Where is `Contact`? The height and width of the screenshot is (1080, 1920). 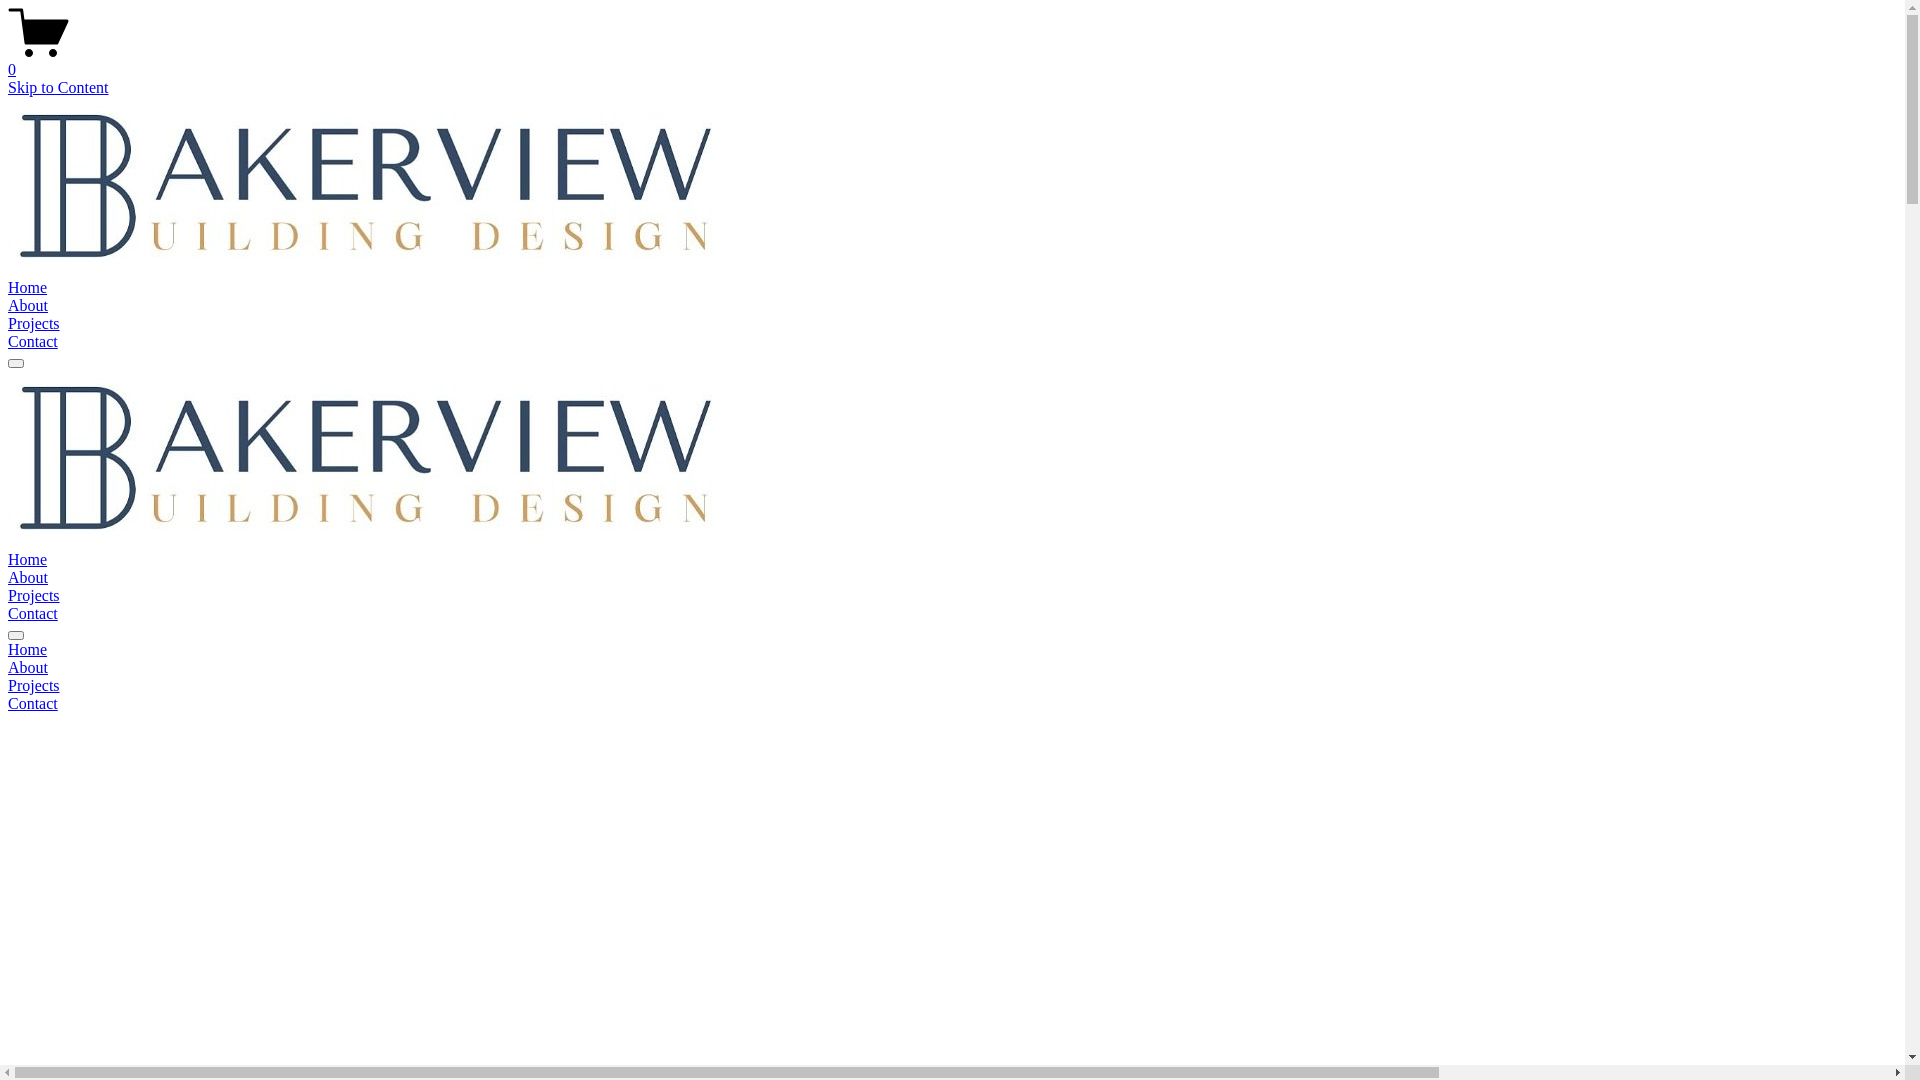 Contact is located at coordinates (33, 342).